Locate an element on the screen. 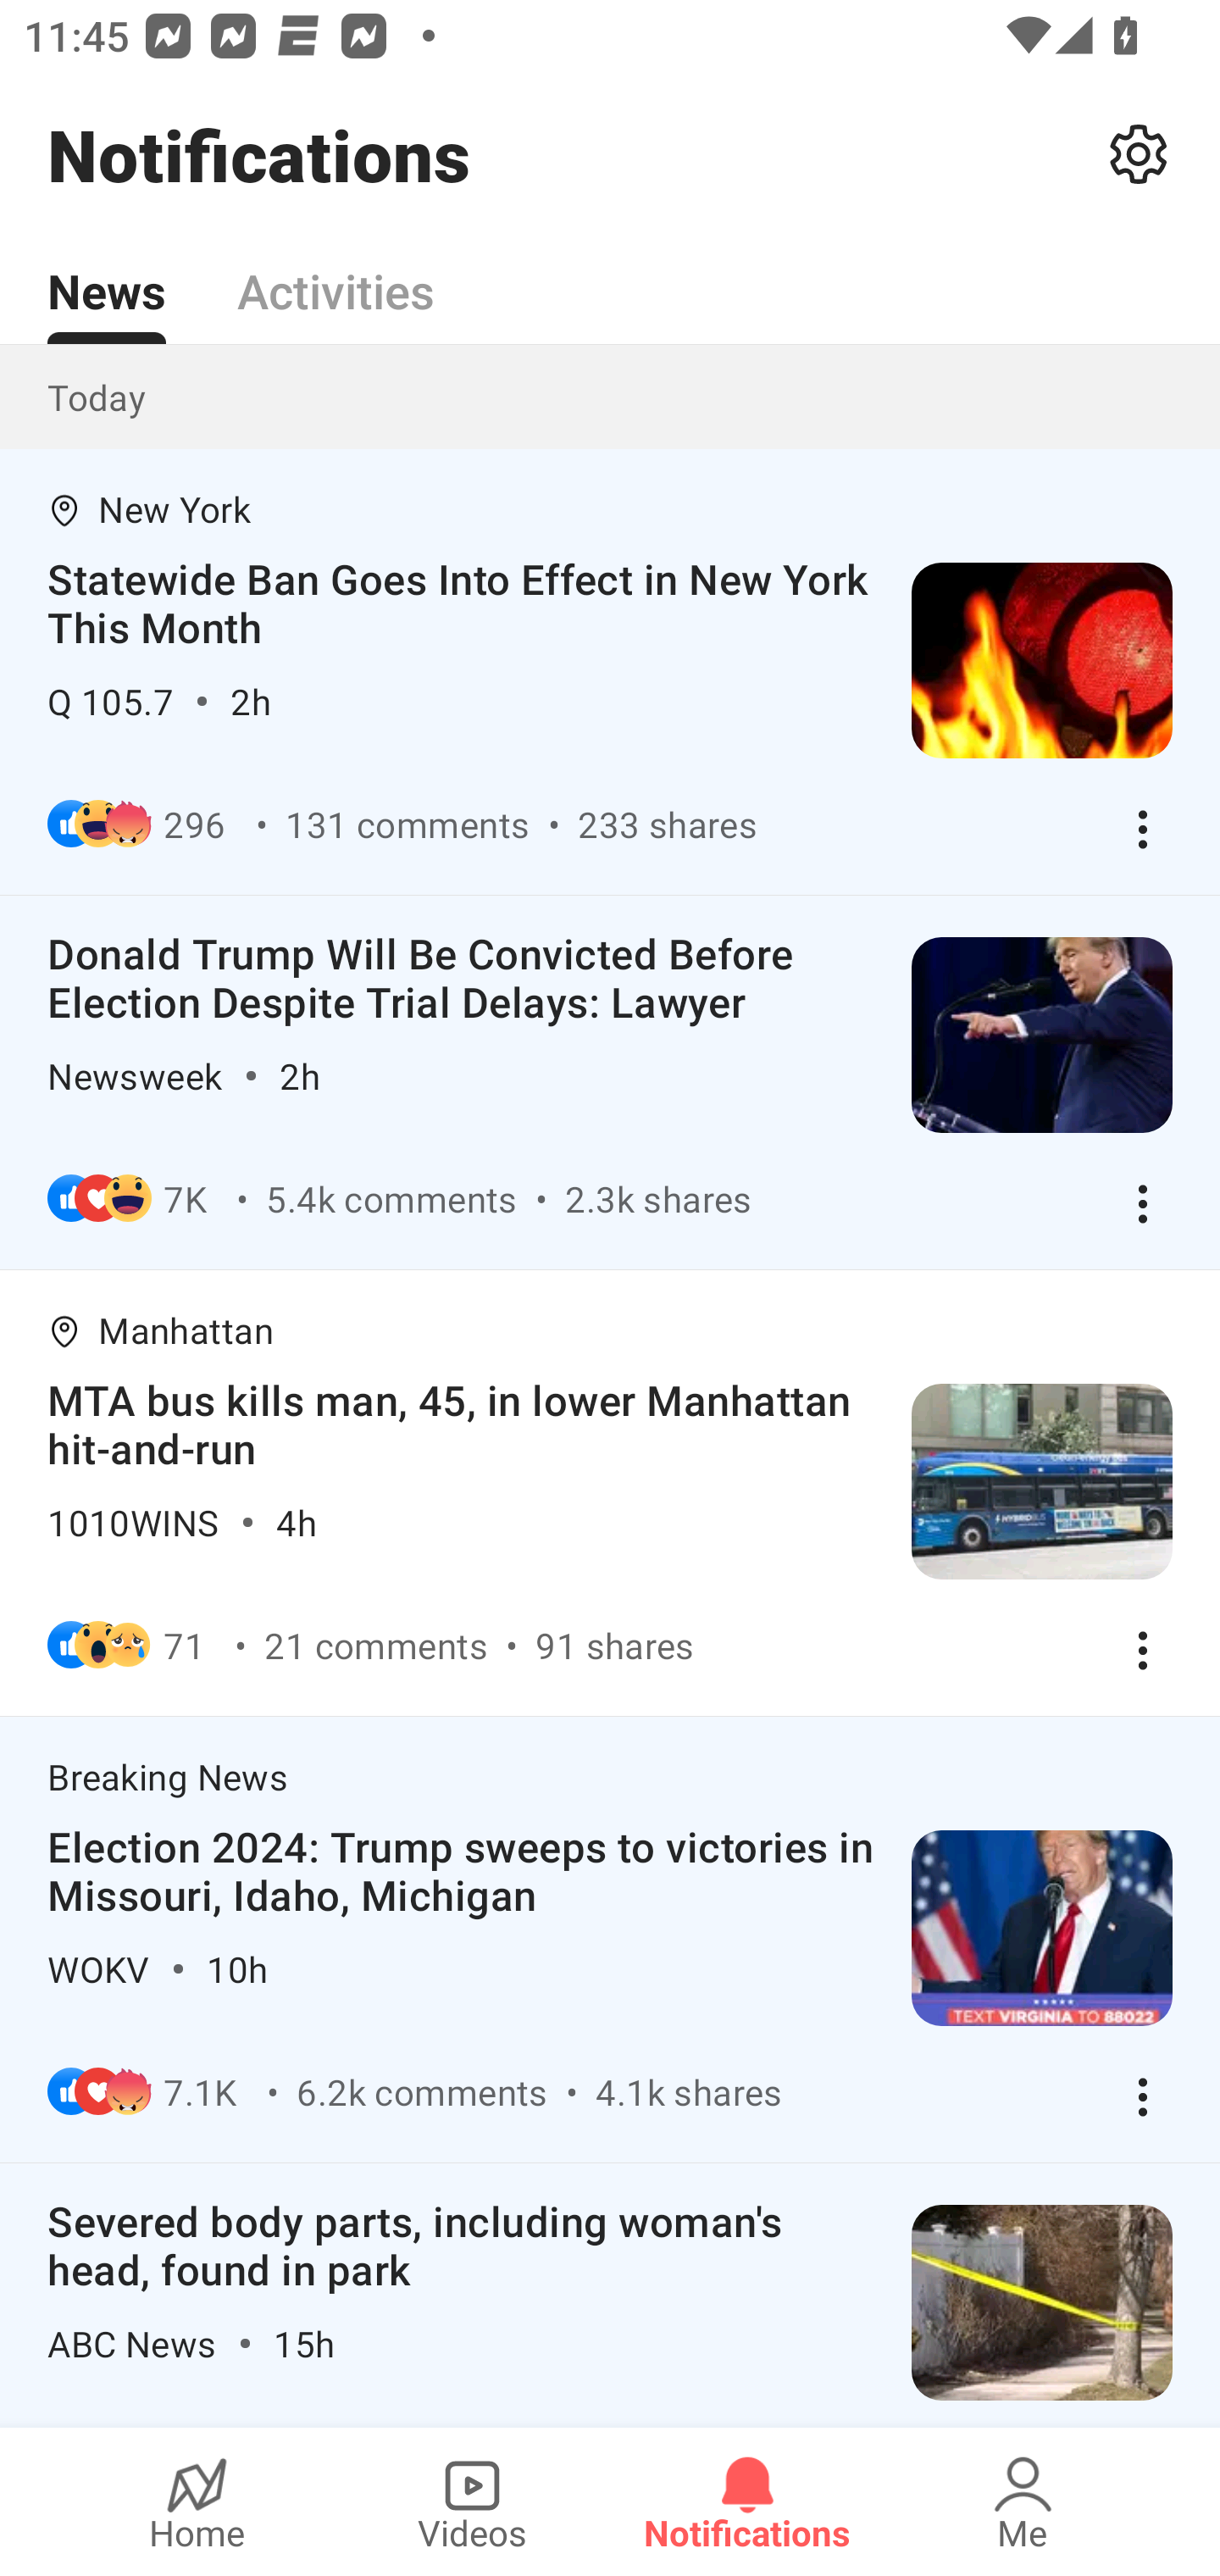 This screenshot has width=1220, height=2576. Home is located at coordinates (197, 2501).